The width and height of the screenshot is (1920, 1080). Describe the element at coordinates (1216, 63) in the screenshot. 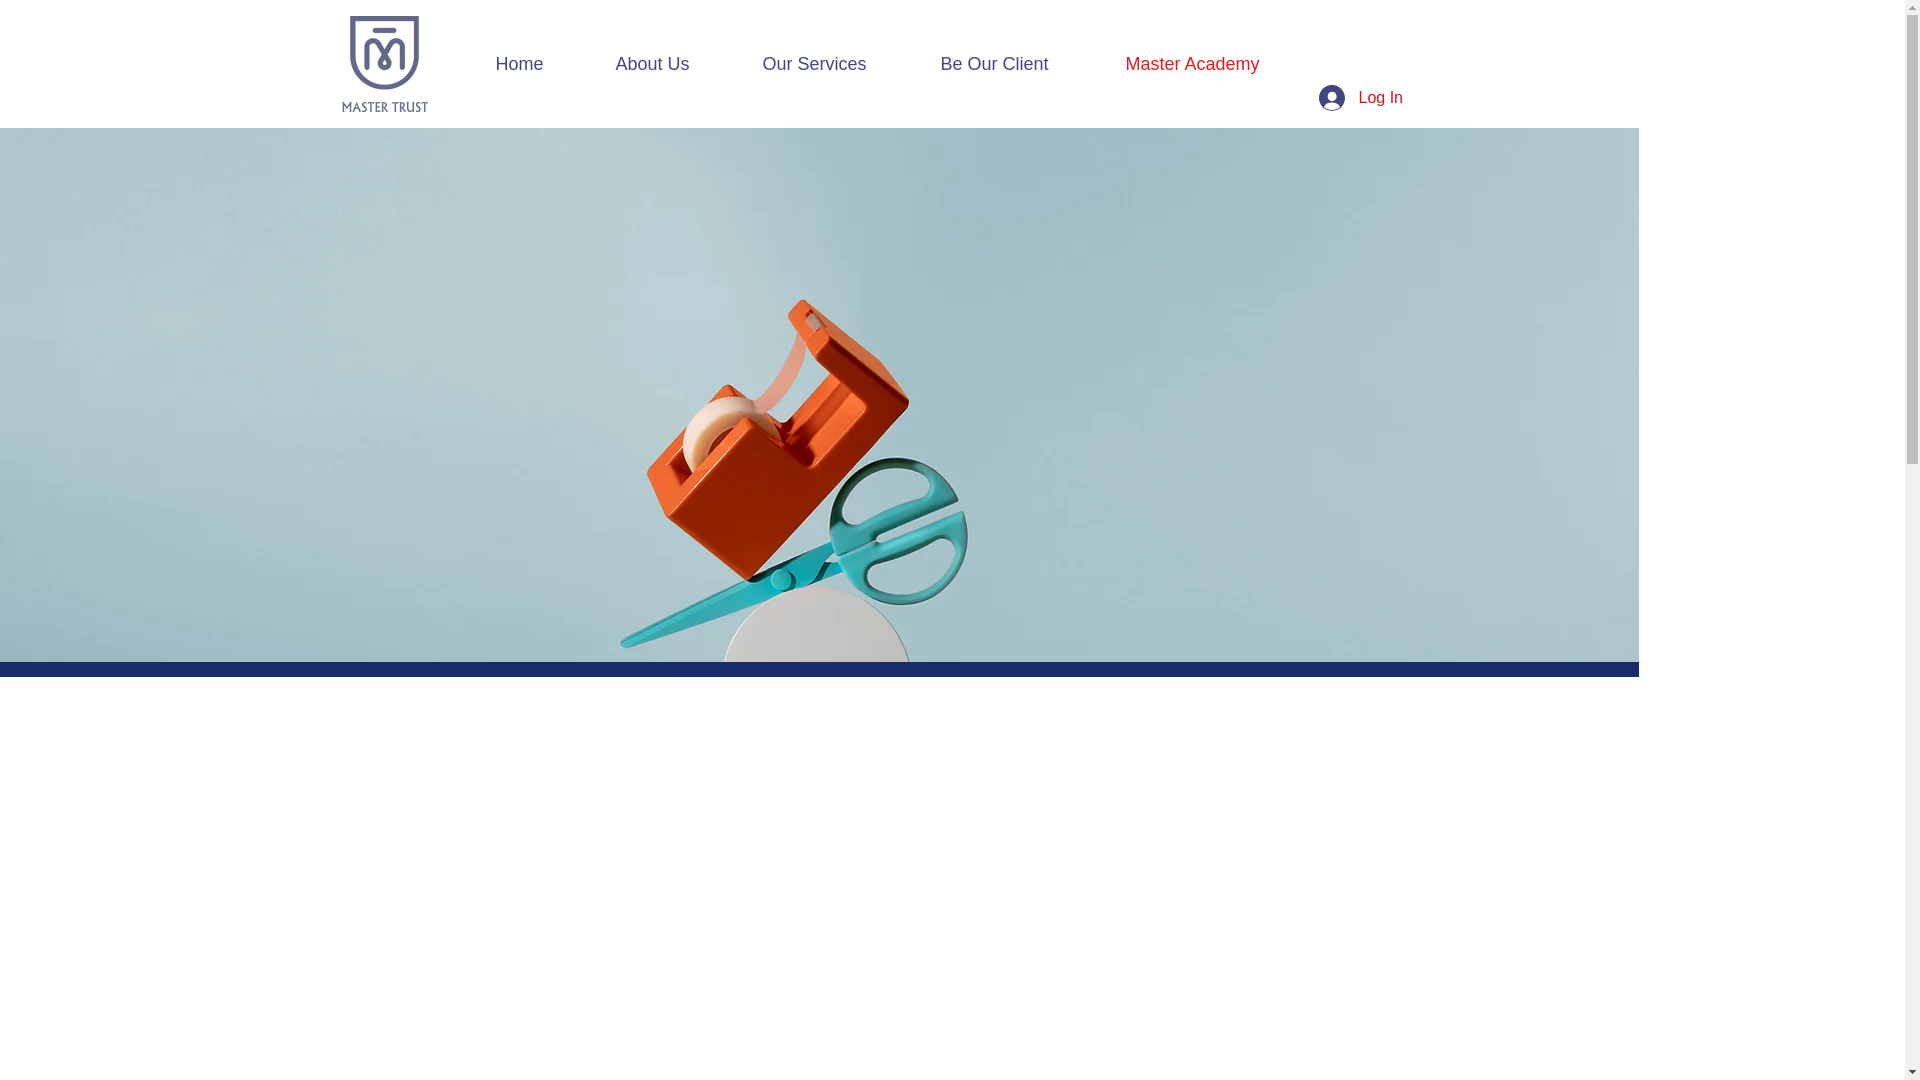

I see `Master Academy` at that location.